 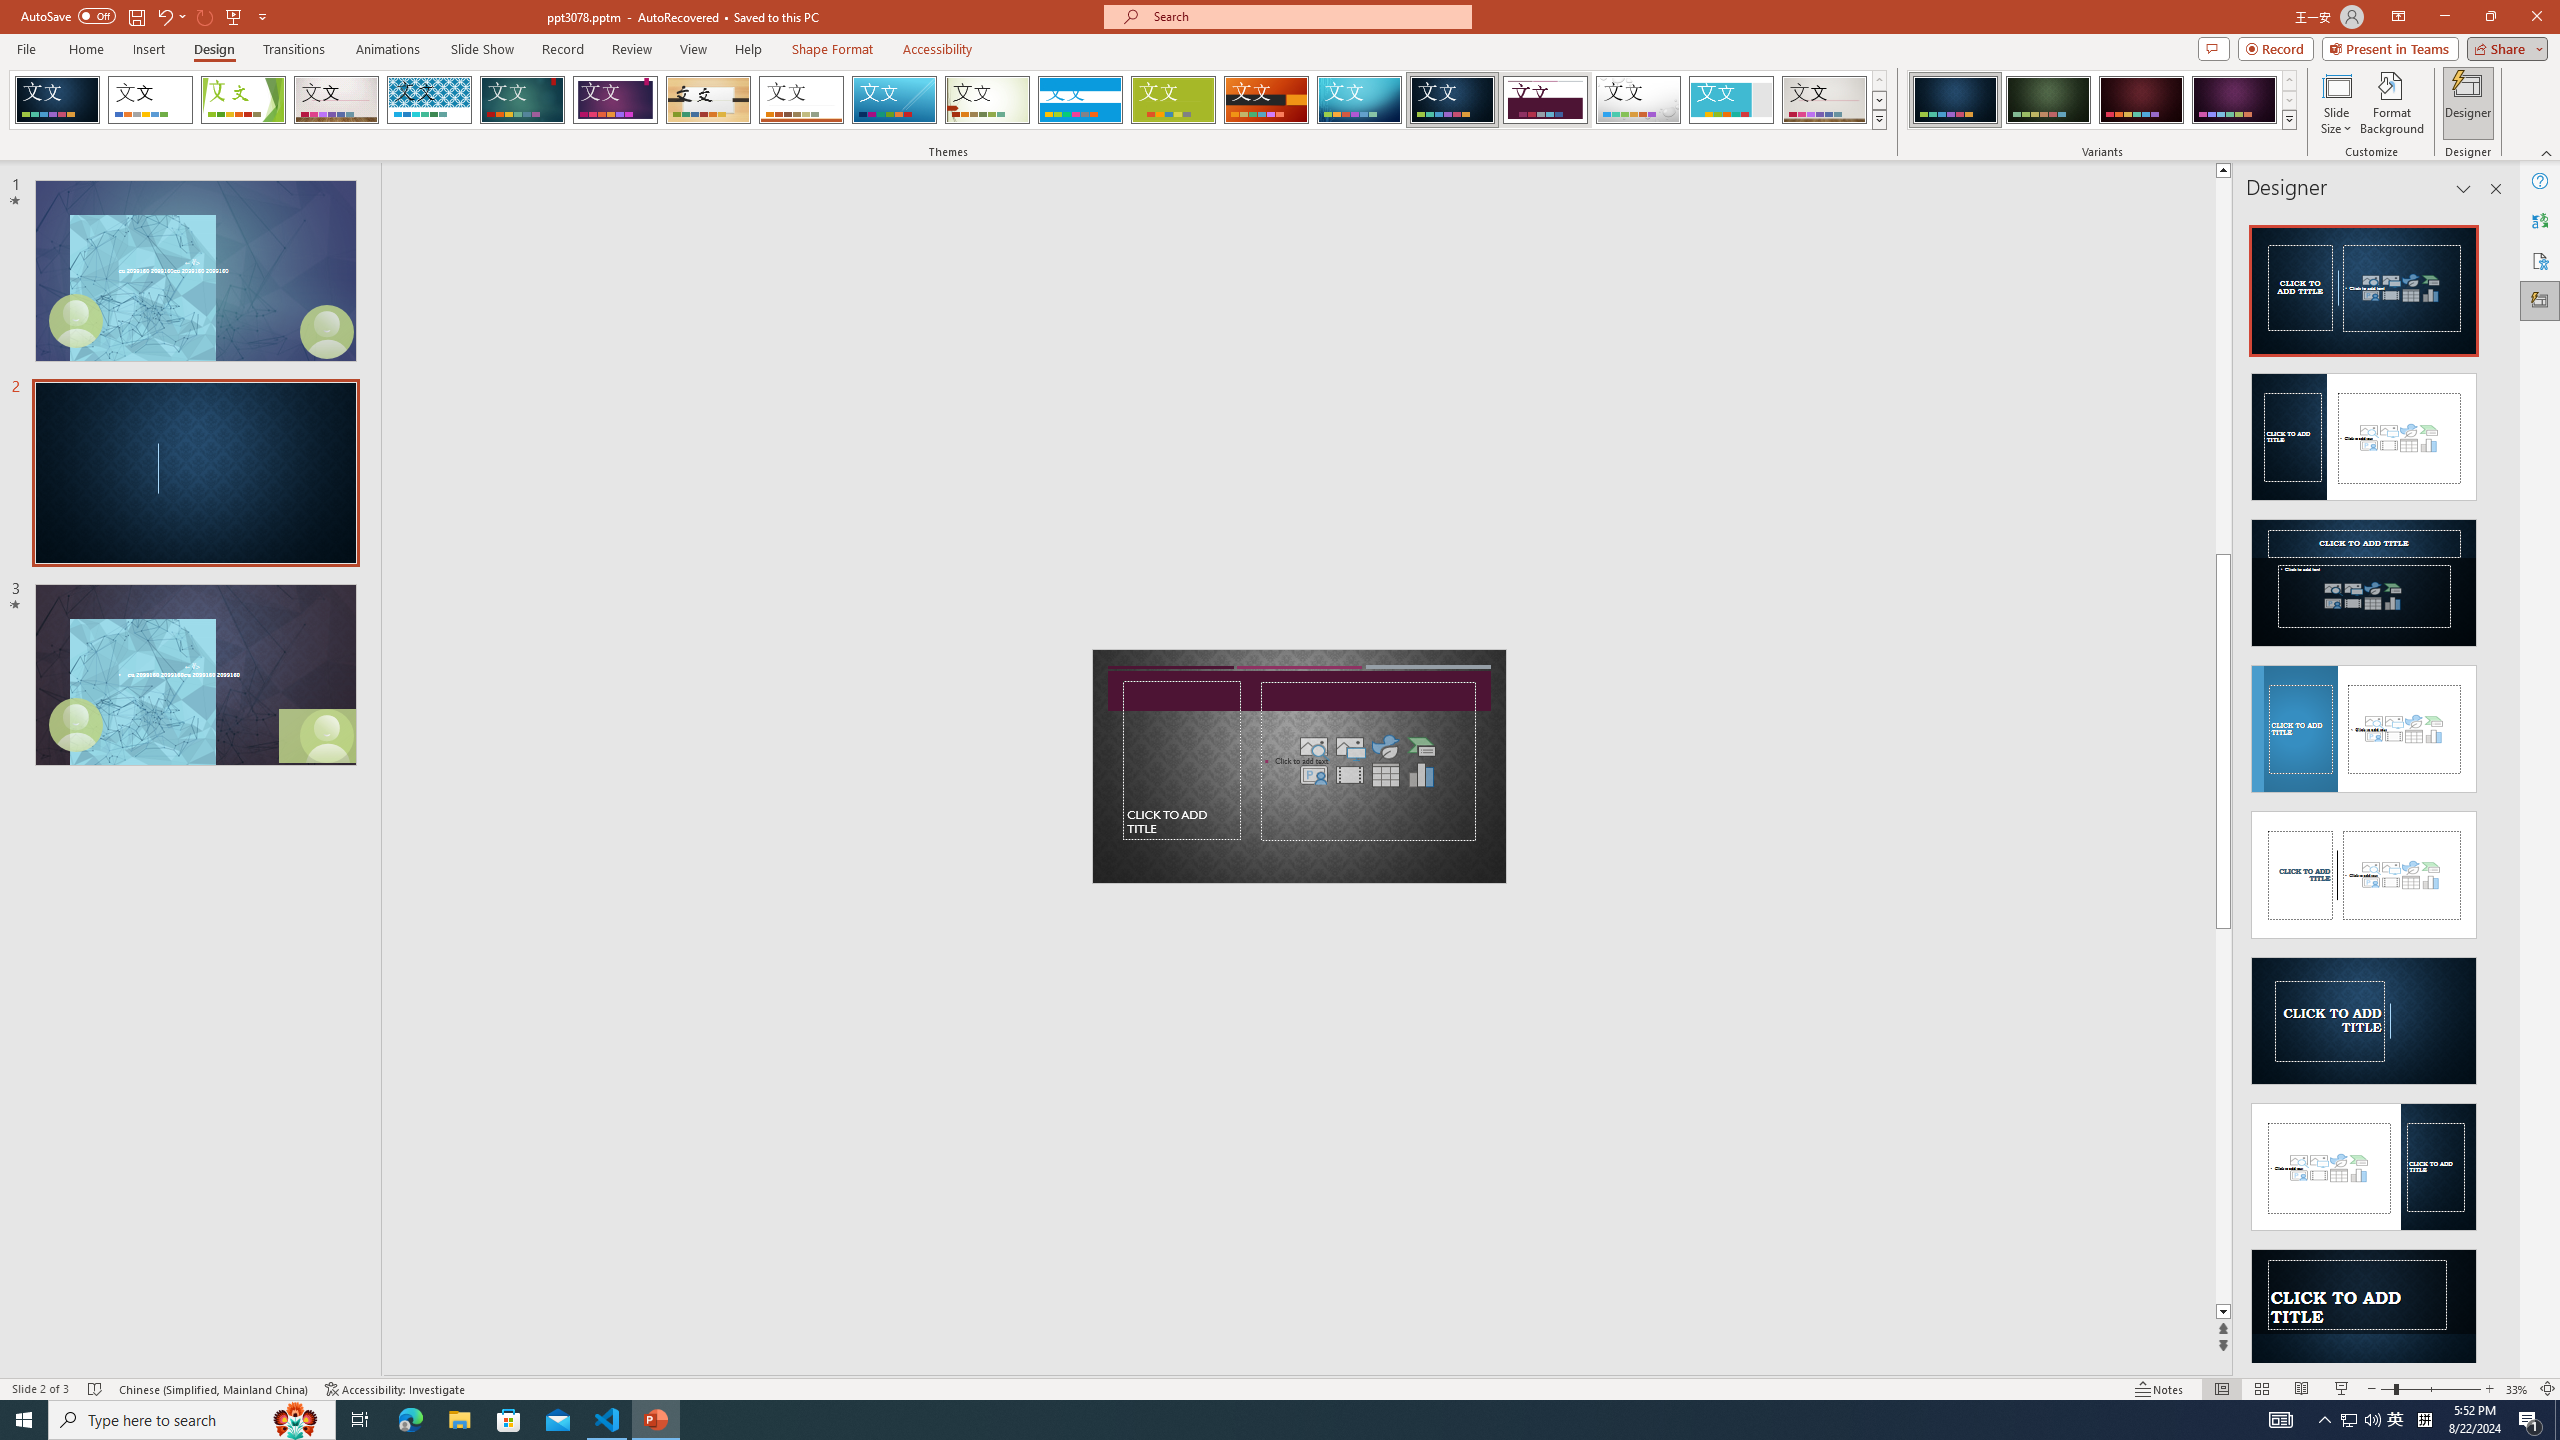 What do you see at coordinates (2496, 189) in the screenshot?
I see `Close pane` at bounding box center [2496, 189].